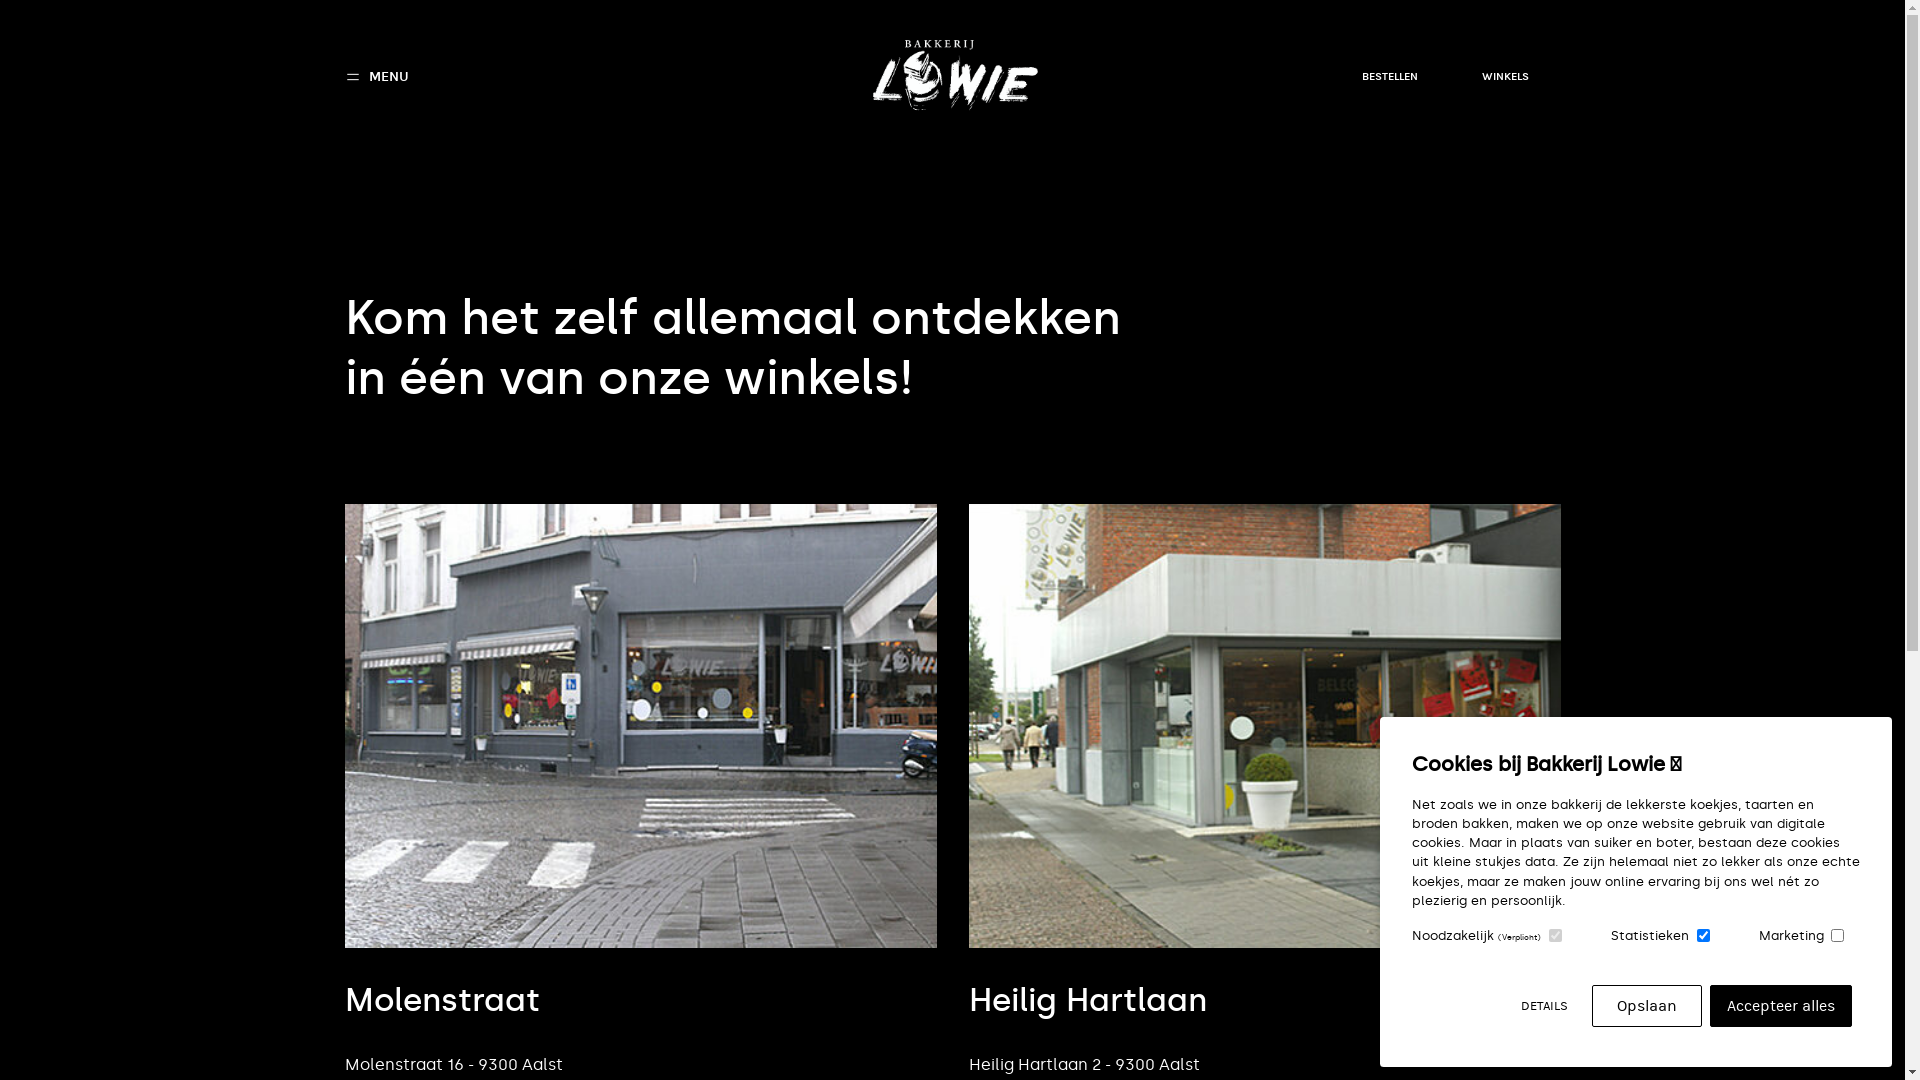 The image size is (1920, 1080). What do you see at coordinates (1647, 1006) in the screenshot?
I see `Opslaan` at bounding box center [1647, 1006].